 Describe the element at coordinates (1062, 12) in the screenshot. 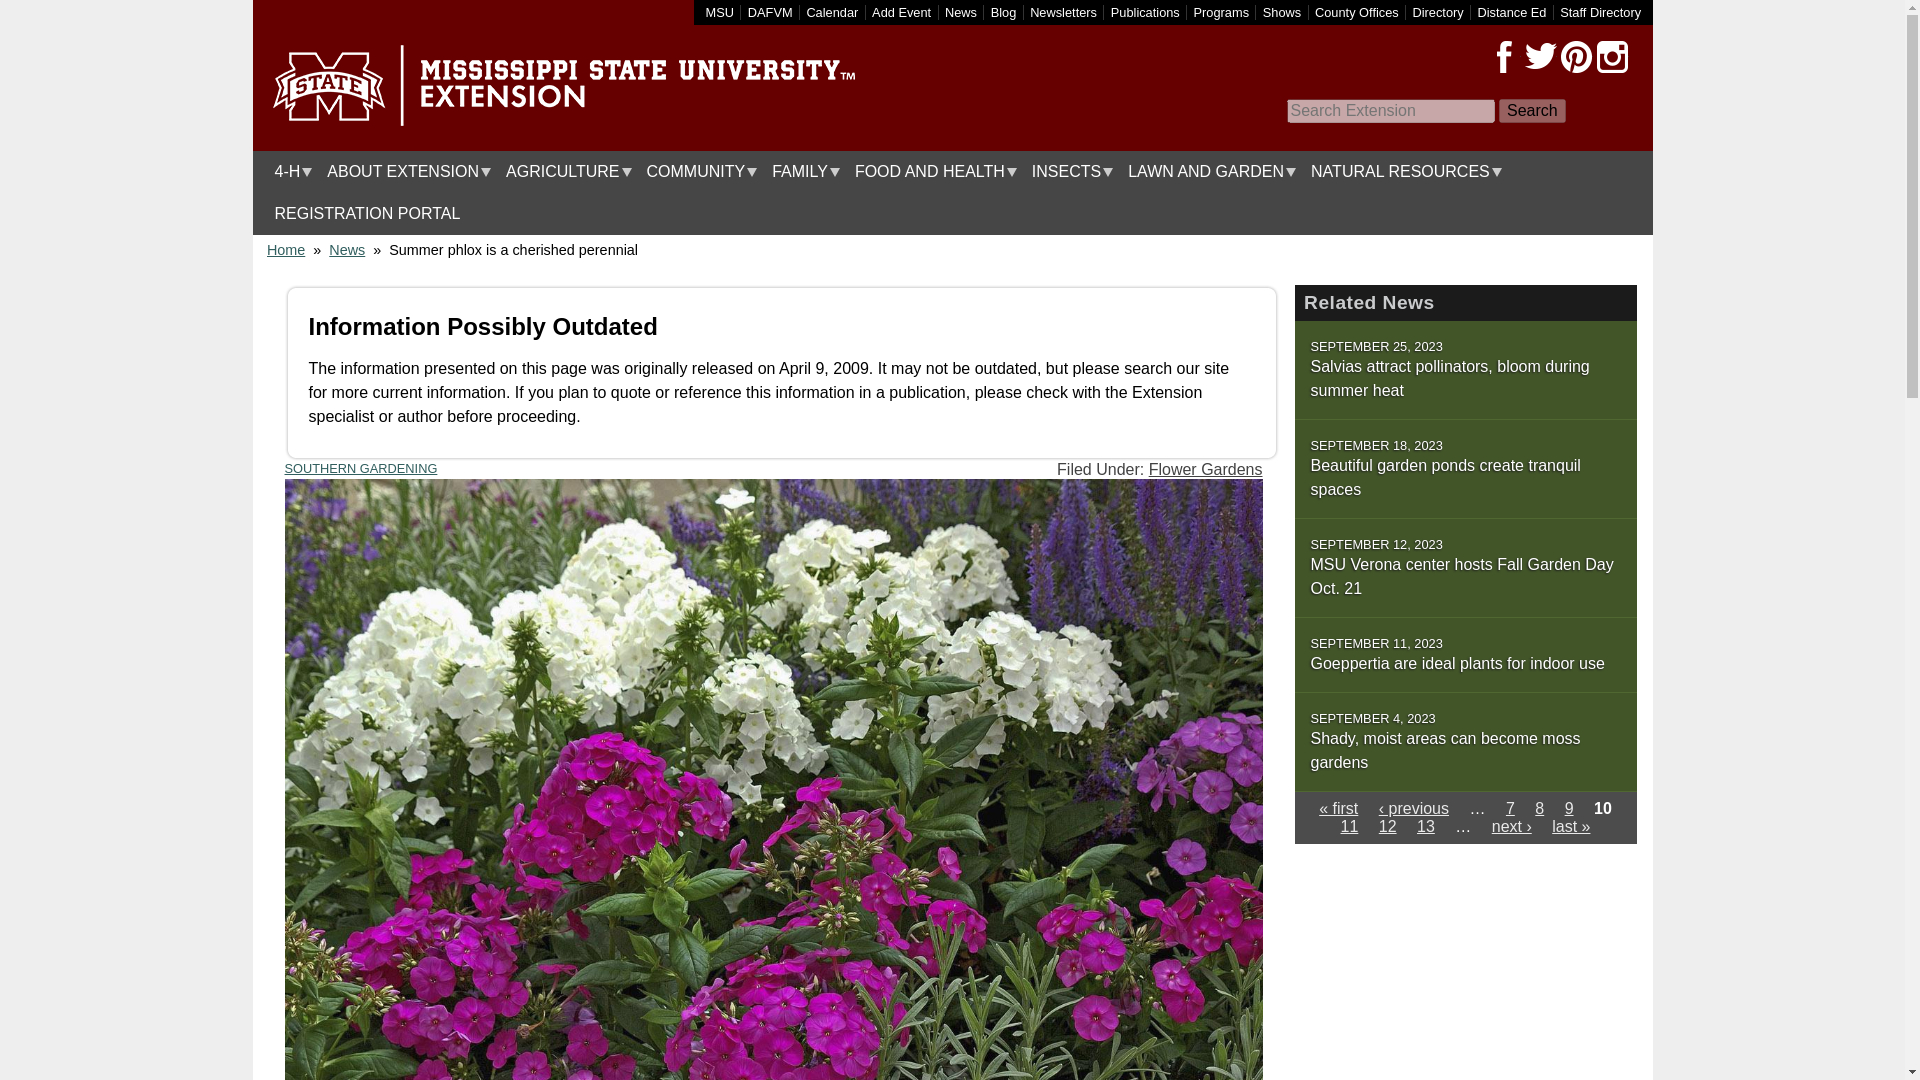

I see `Newsletters` at that location.